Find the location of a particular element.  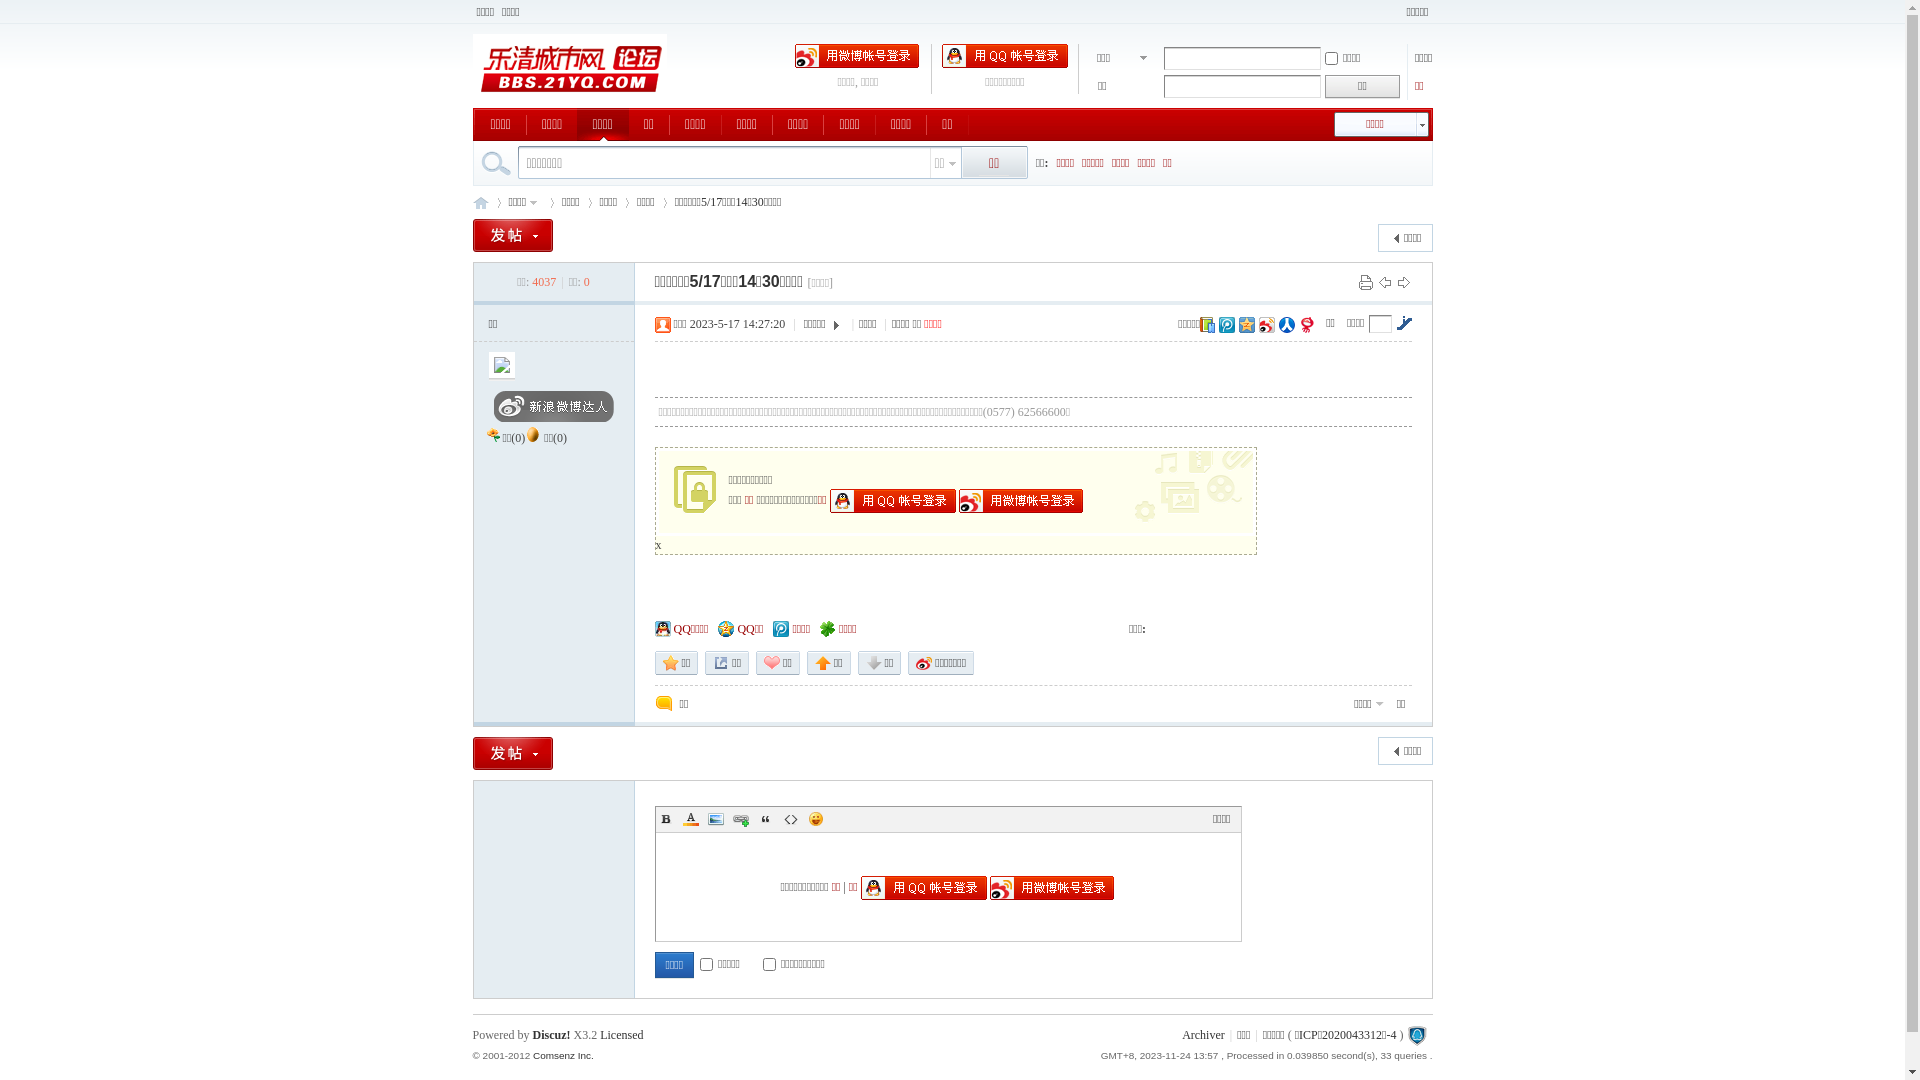

Licensed is located at coordinates (622, 1035).